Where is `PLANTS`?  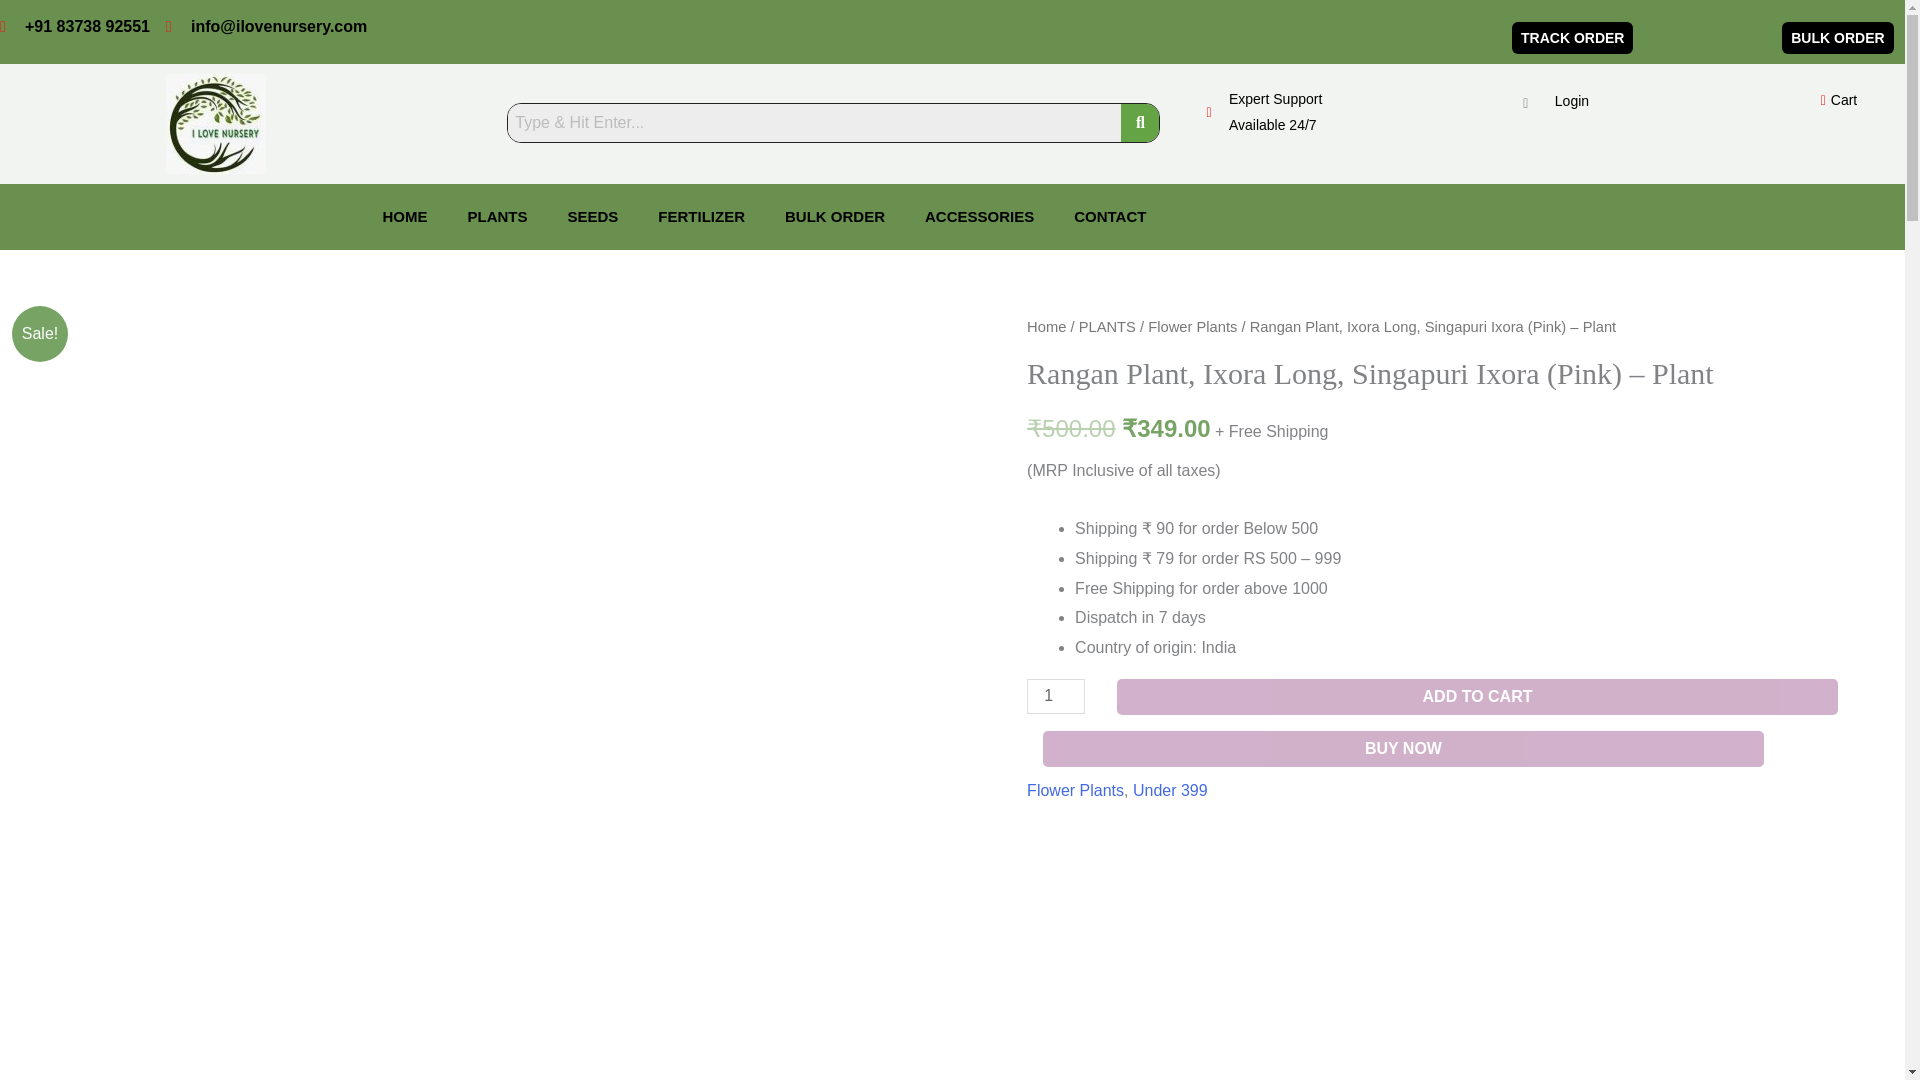 PLANTS is located at coordinates (497, 216).